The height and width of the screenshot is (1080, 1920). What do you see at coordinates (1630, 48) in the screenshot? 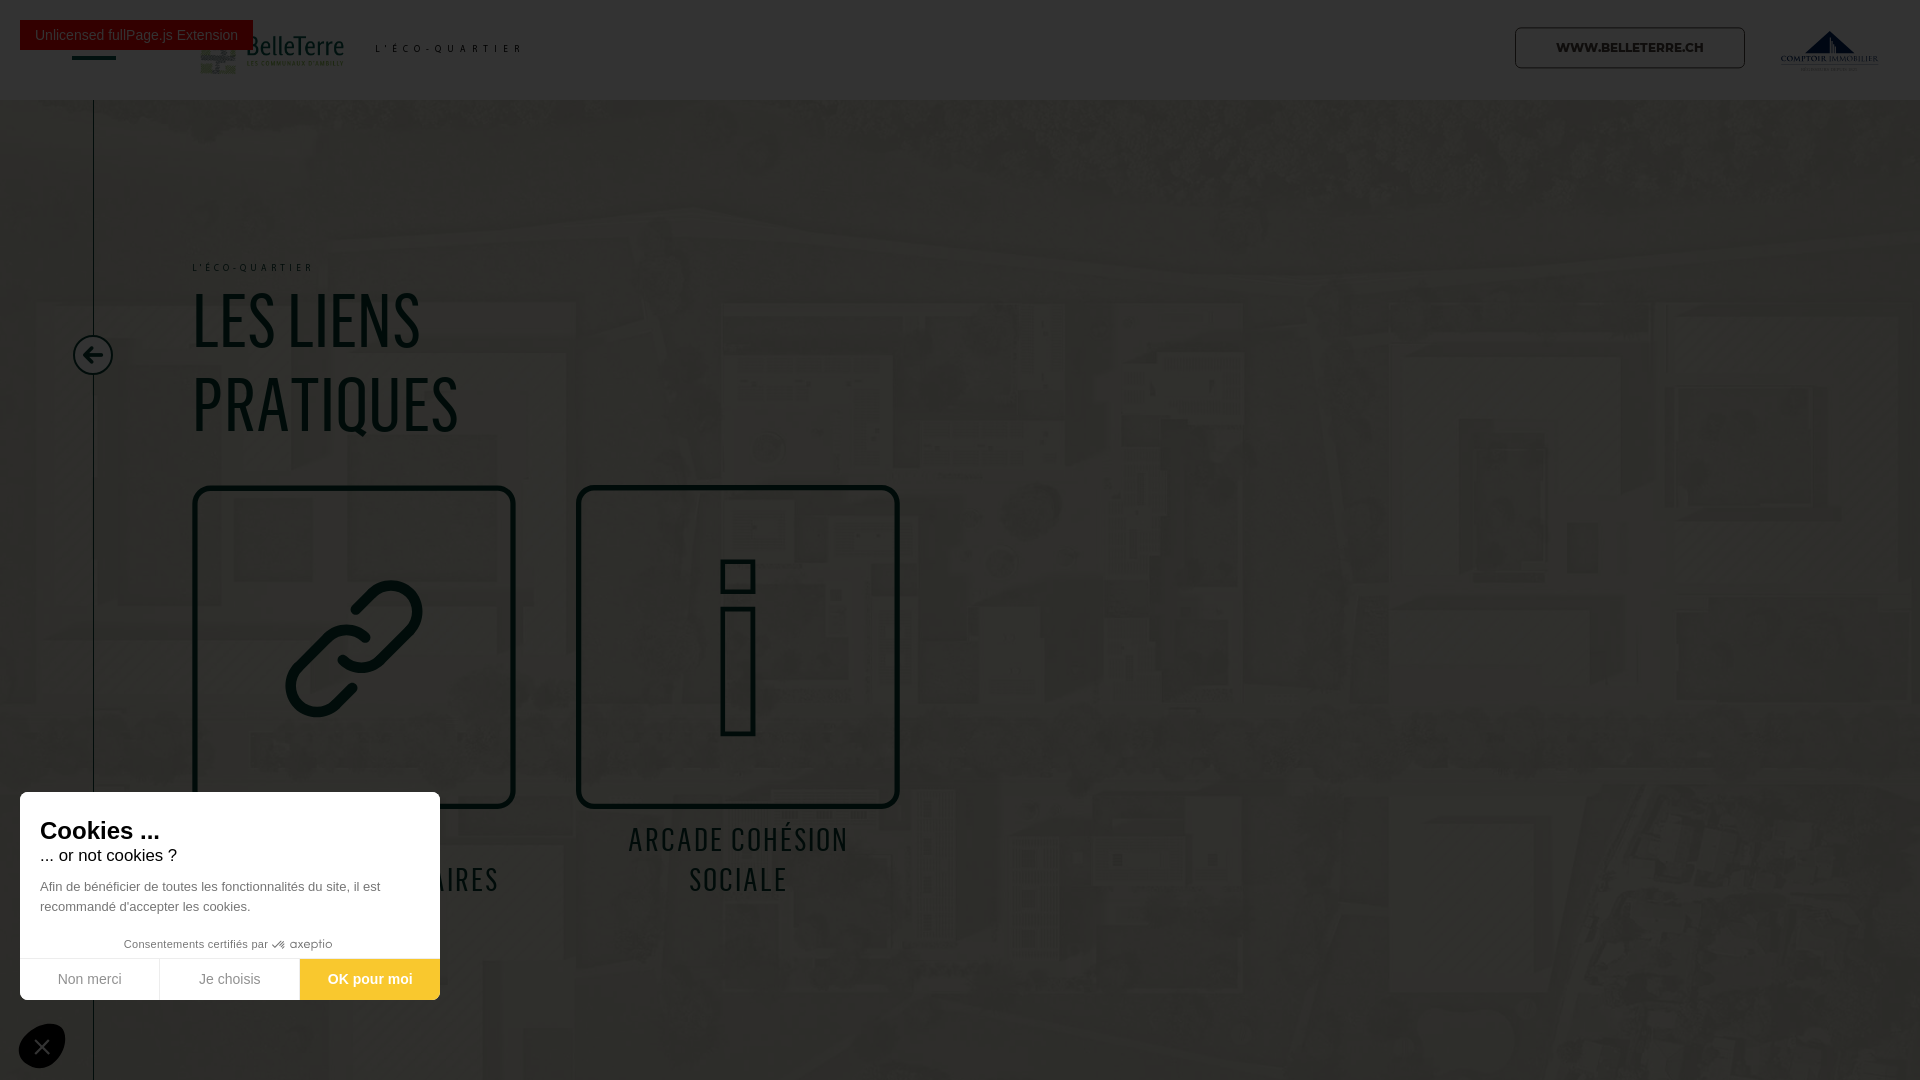
I see `WWW.BELLETERRE.CH` at bounding box center [1630, 48].